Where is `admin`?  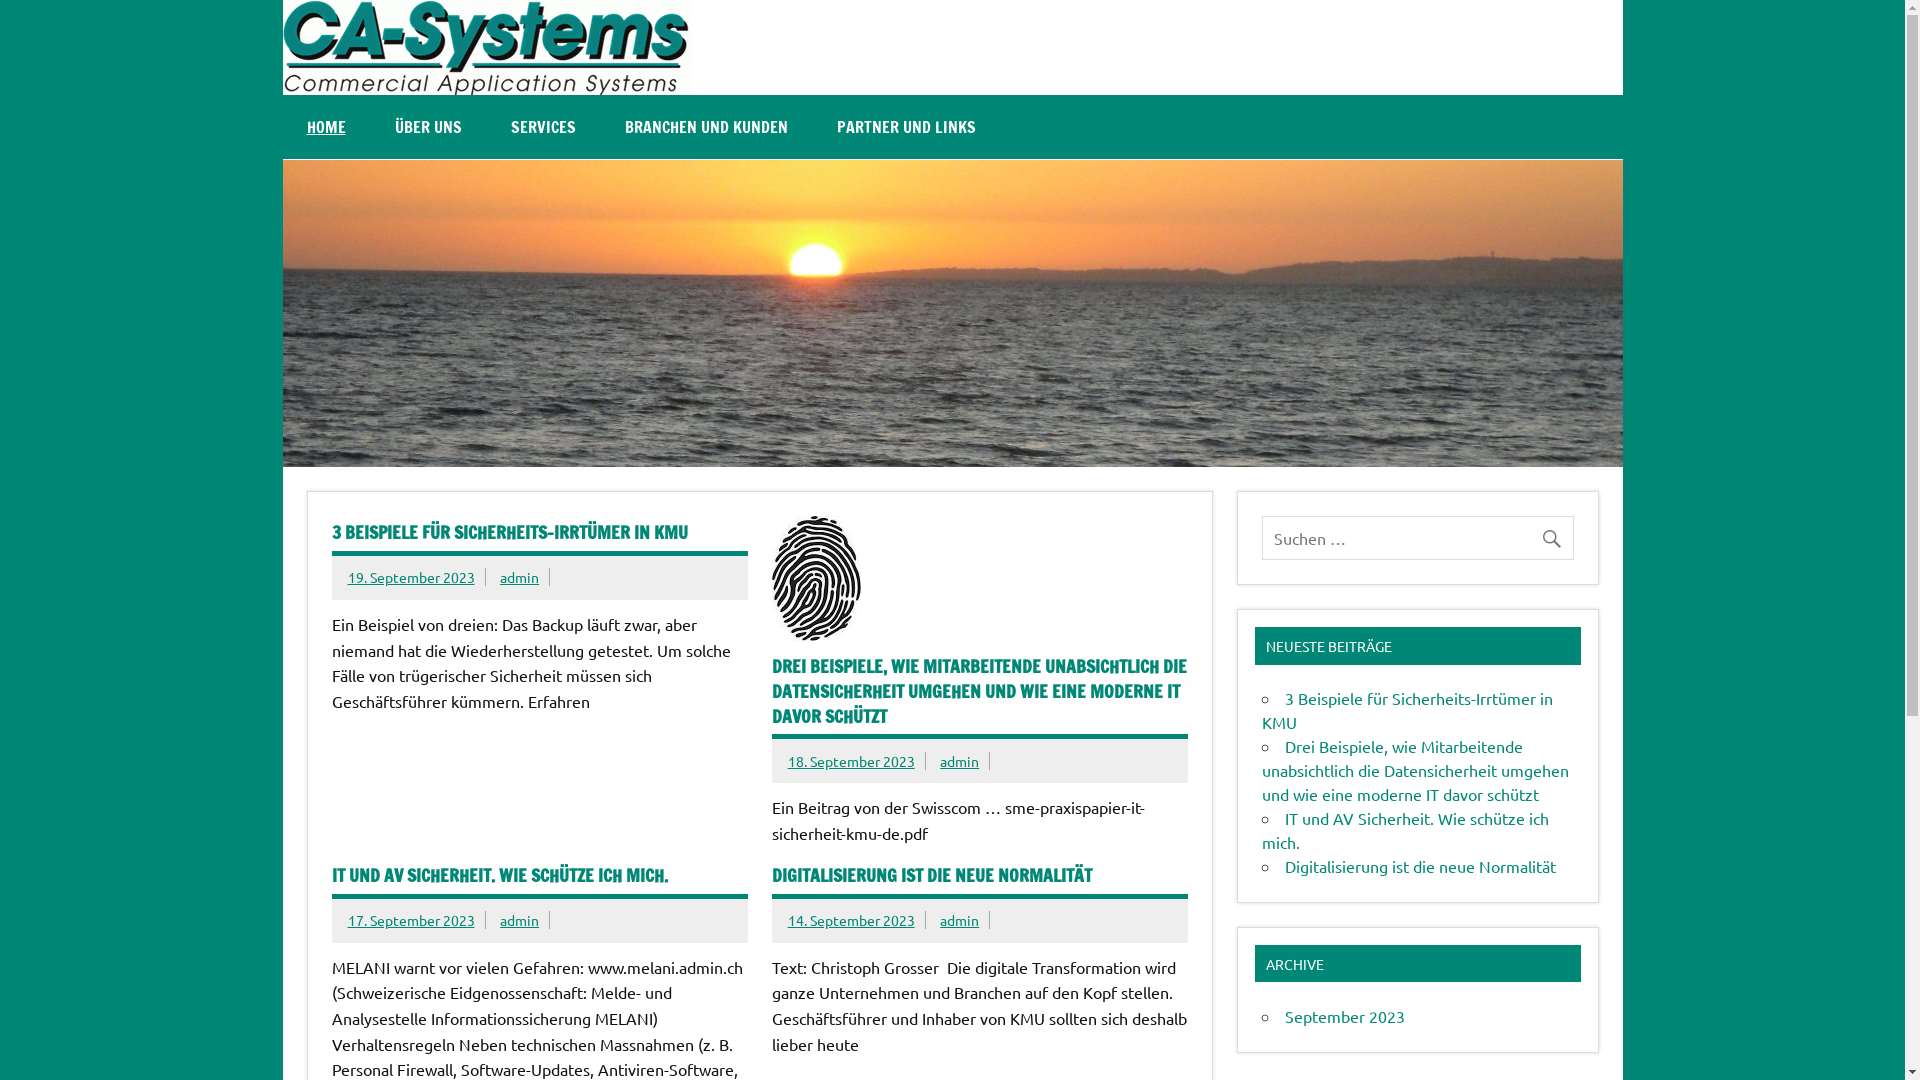 admin is located at coordinates (520, 920).